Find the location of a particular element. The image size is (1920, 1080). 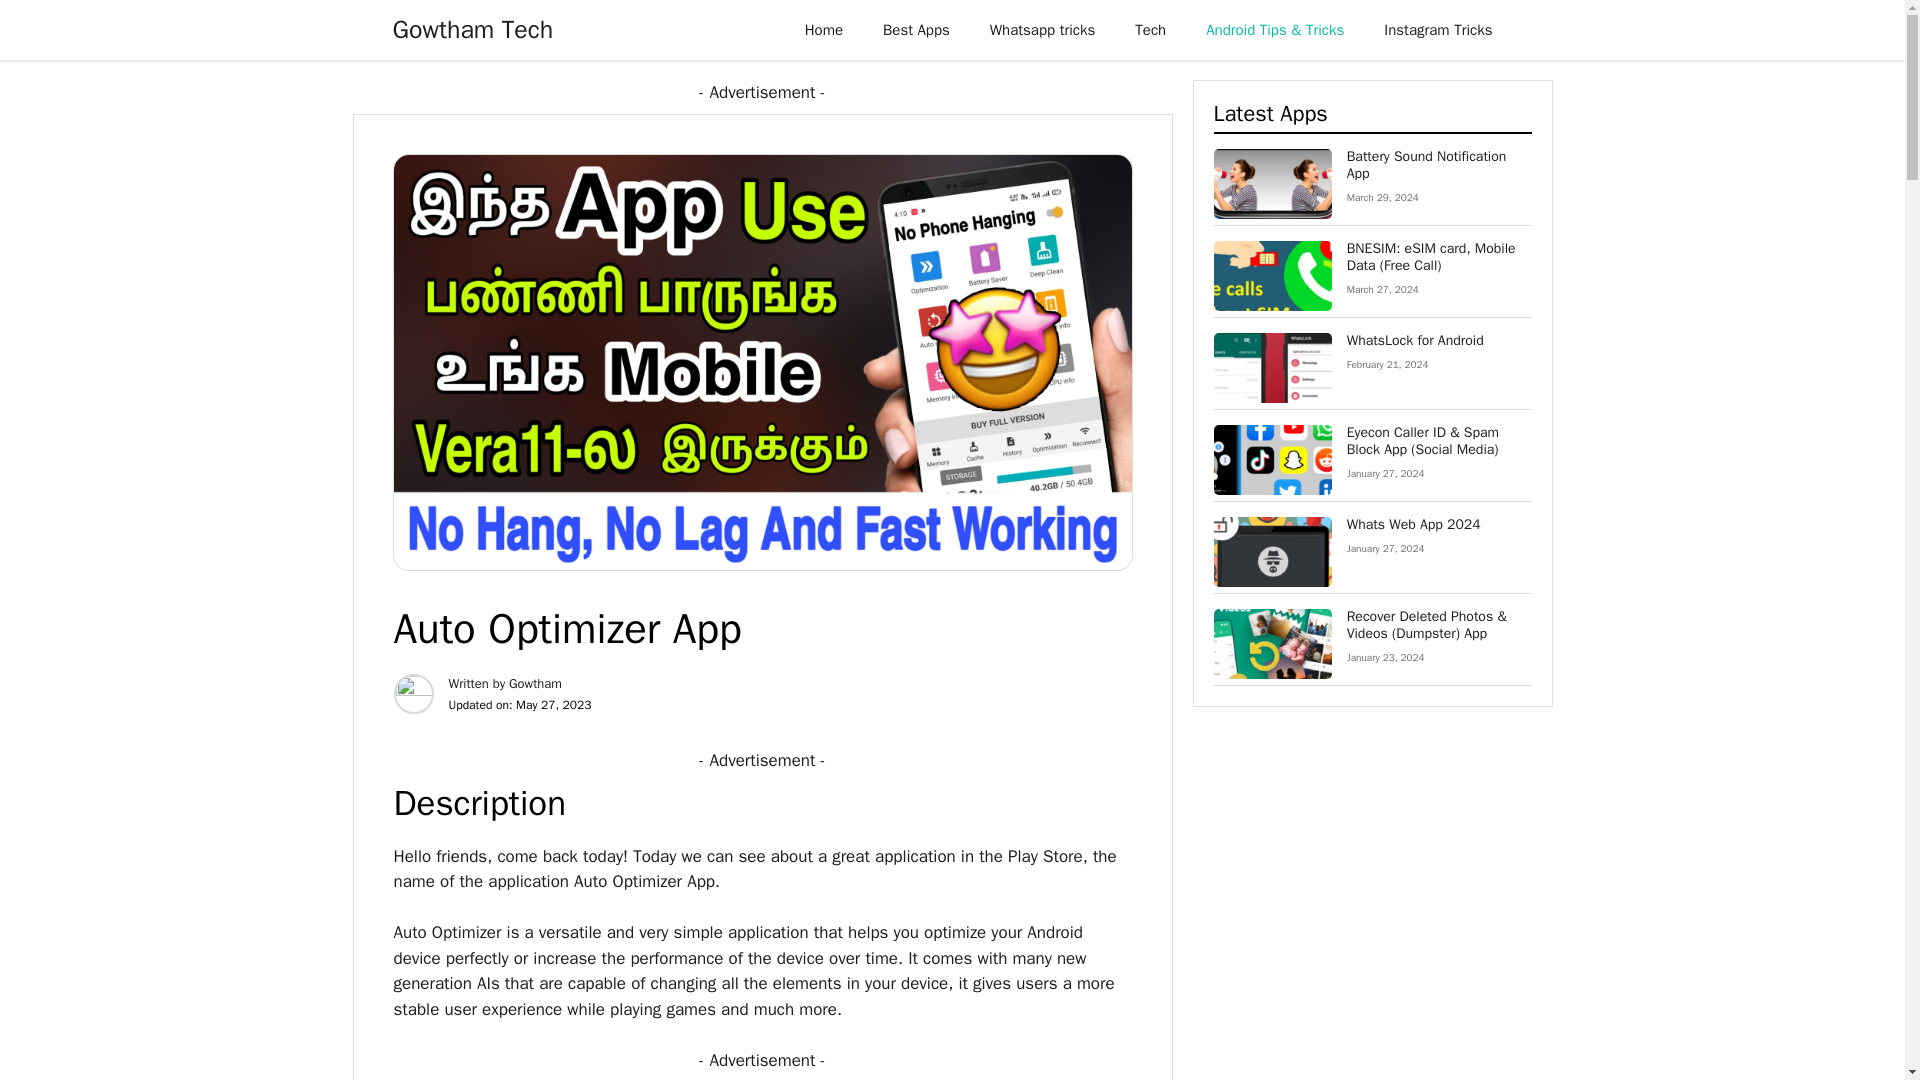

Whatsapp tricks is located at coordinates (1042, 30).